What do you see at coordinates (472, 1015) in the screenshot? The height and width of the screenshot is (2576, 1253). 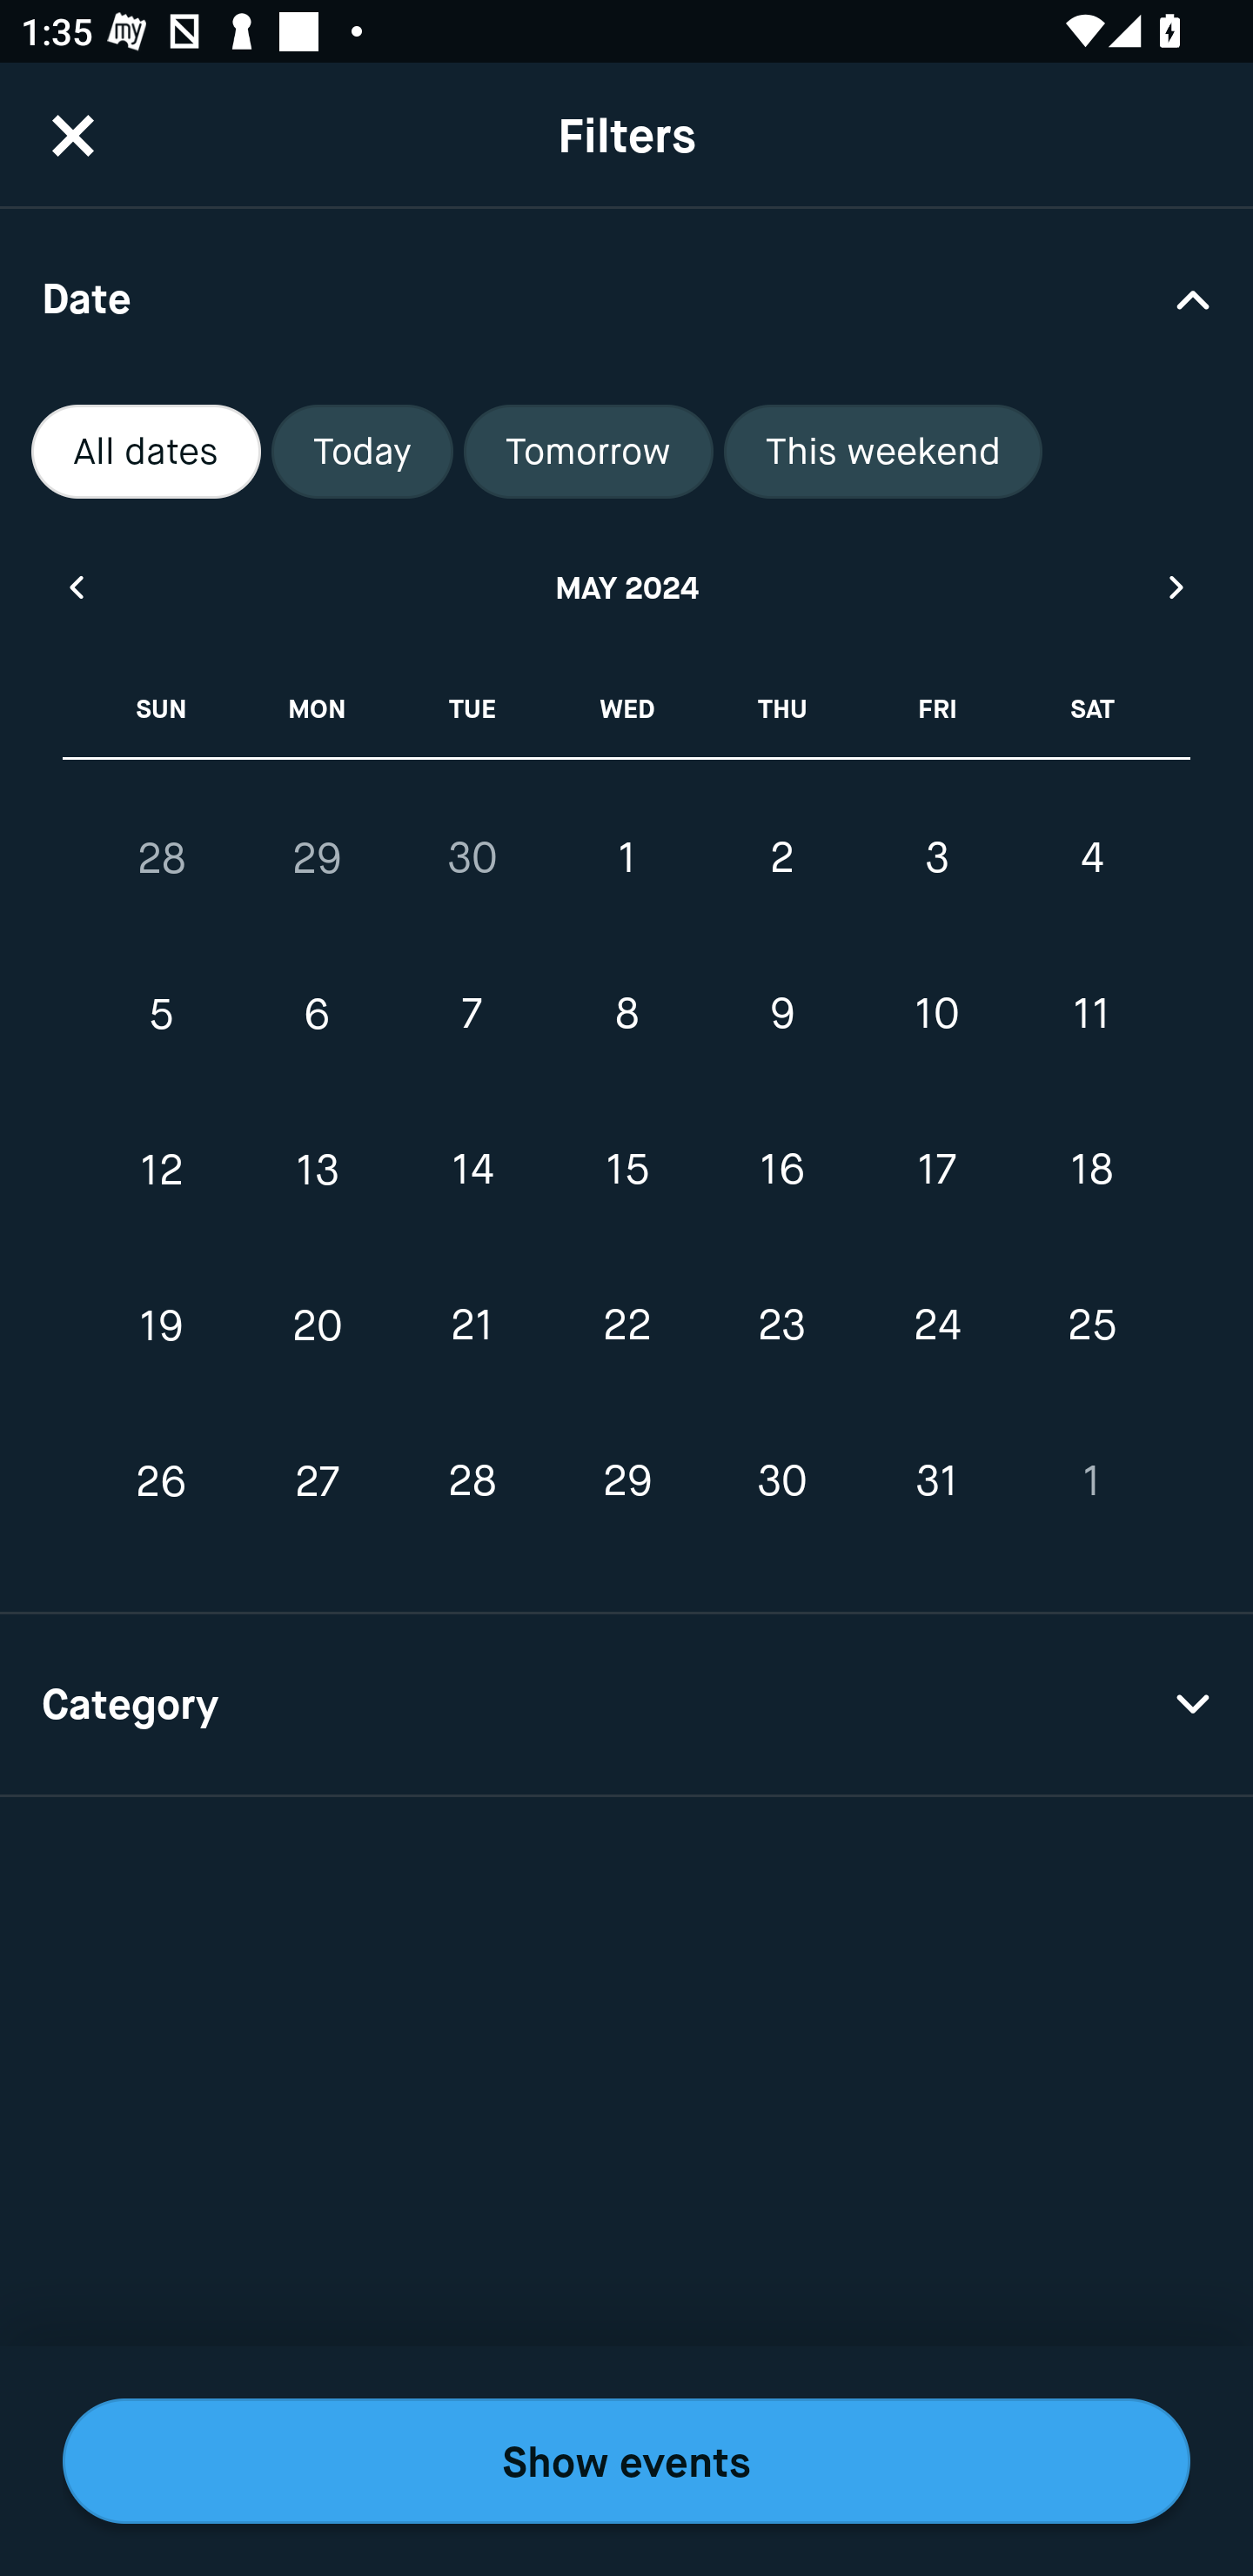 I see `7` at bounding box center [472, 1015].